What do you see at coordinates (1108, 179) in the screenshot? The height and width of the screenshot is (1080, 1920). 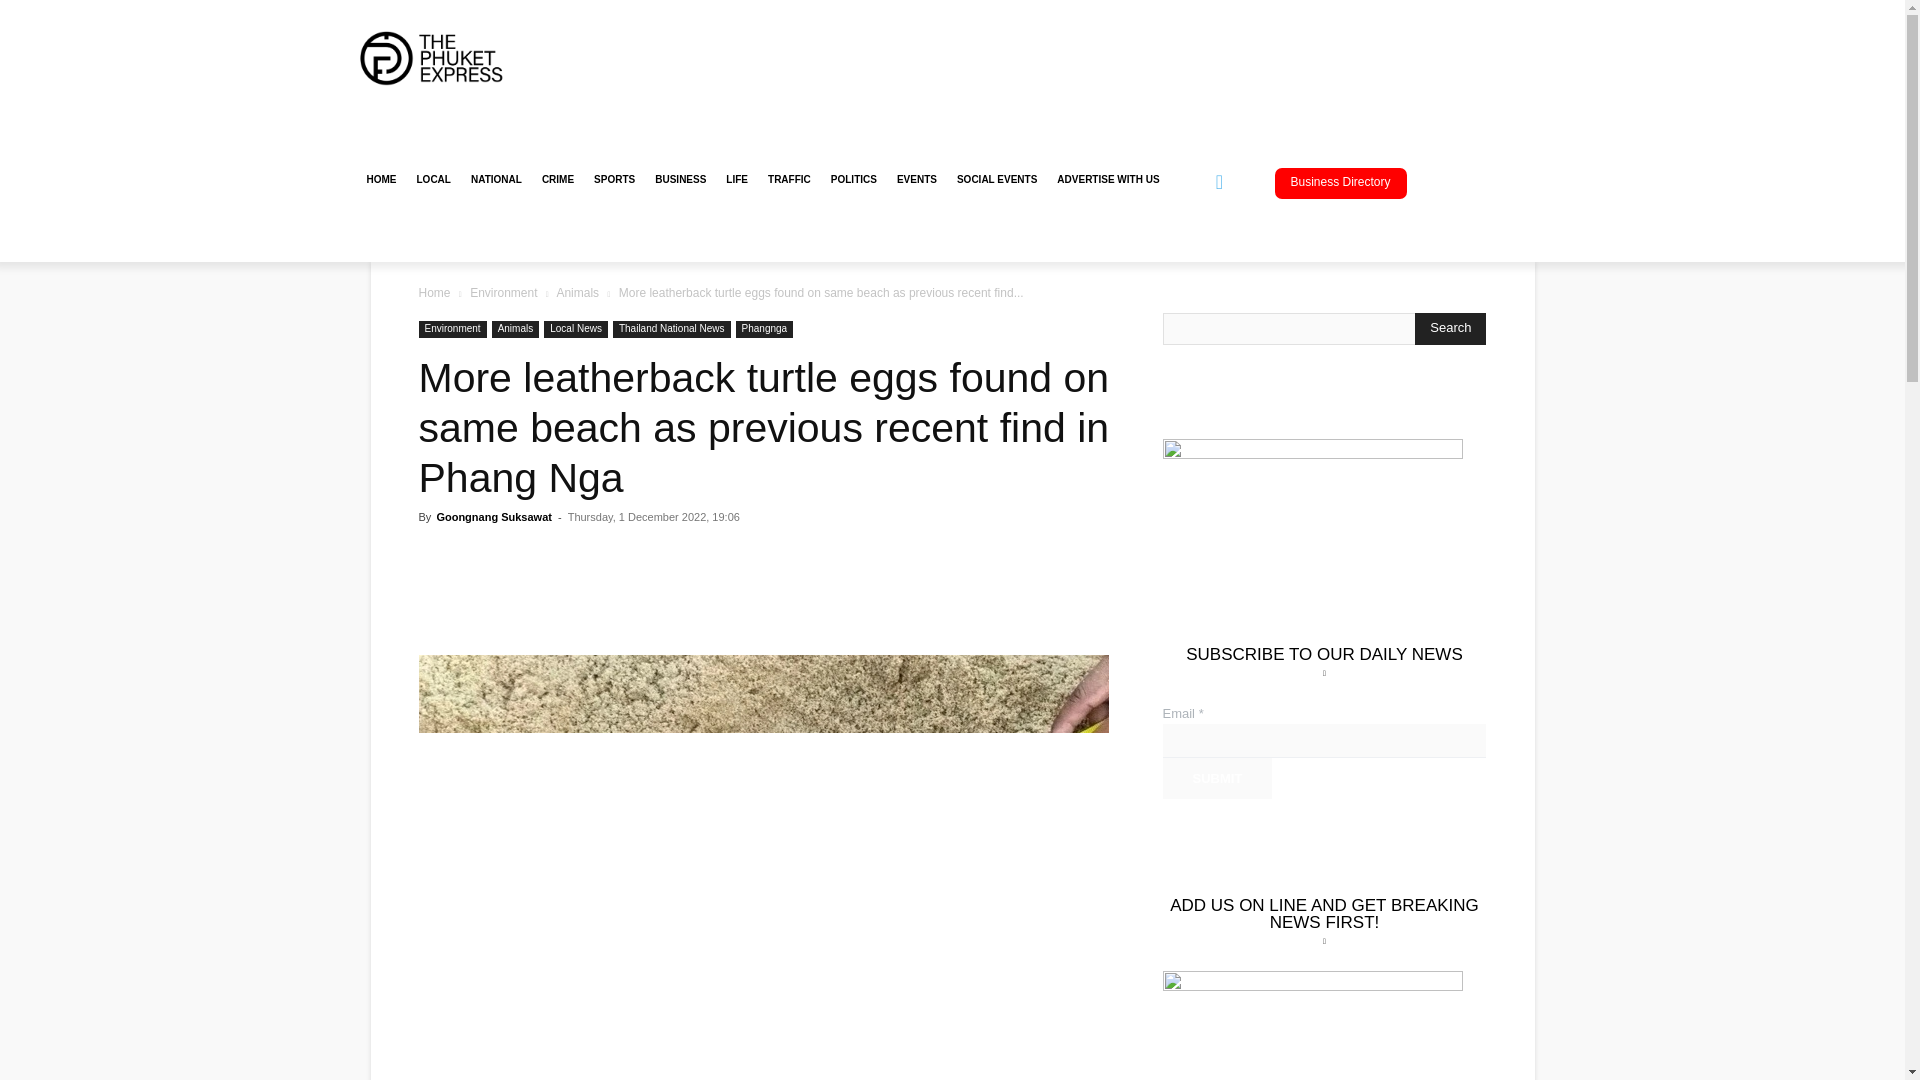 I see `ADVERTISE WITH US` at bounding box center [1108, 179].